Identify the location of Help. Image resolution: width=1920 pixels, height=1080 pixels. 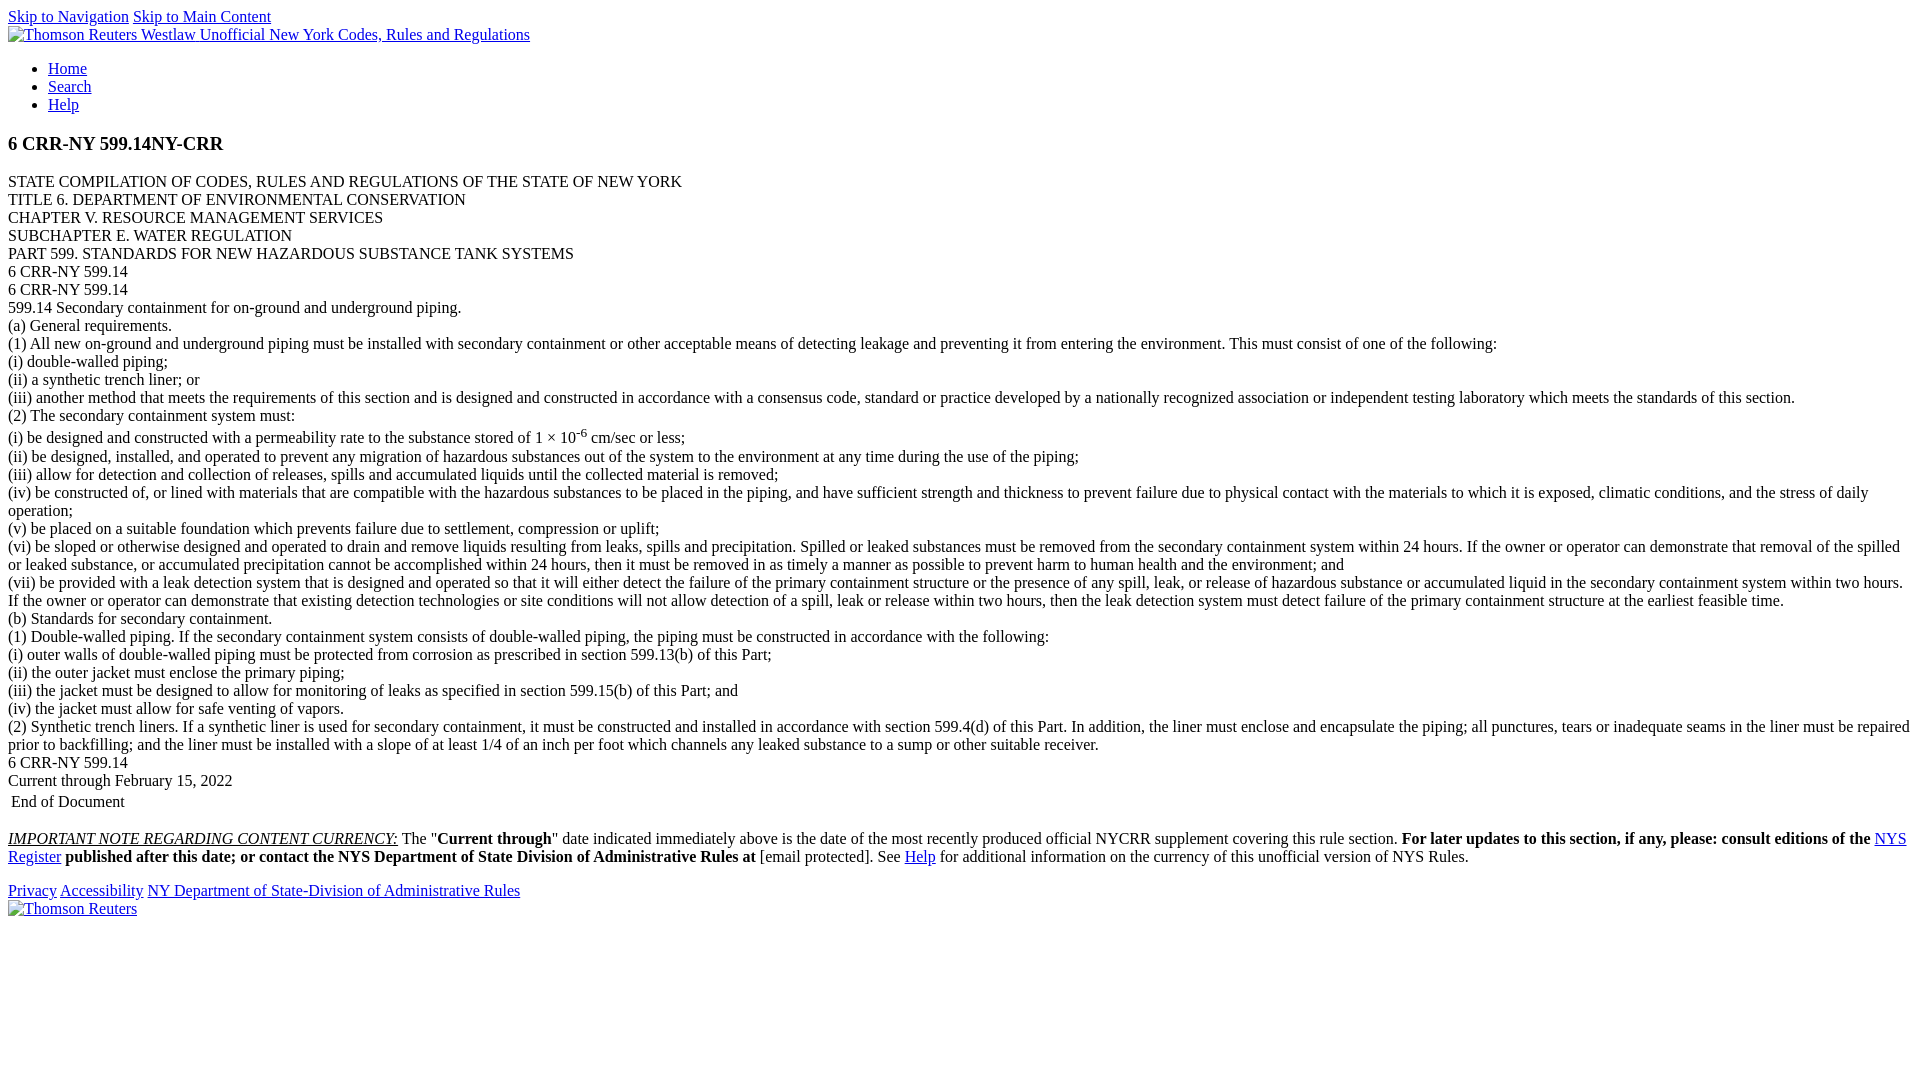
(63, 104).